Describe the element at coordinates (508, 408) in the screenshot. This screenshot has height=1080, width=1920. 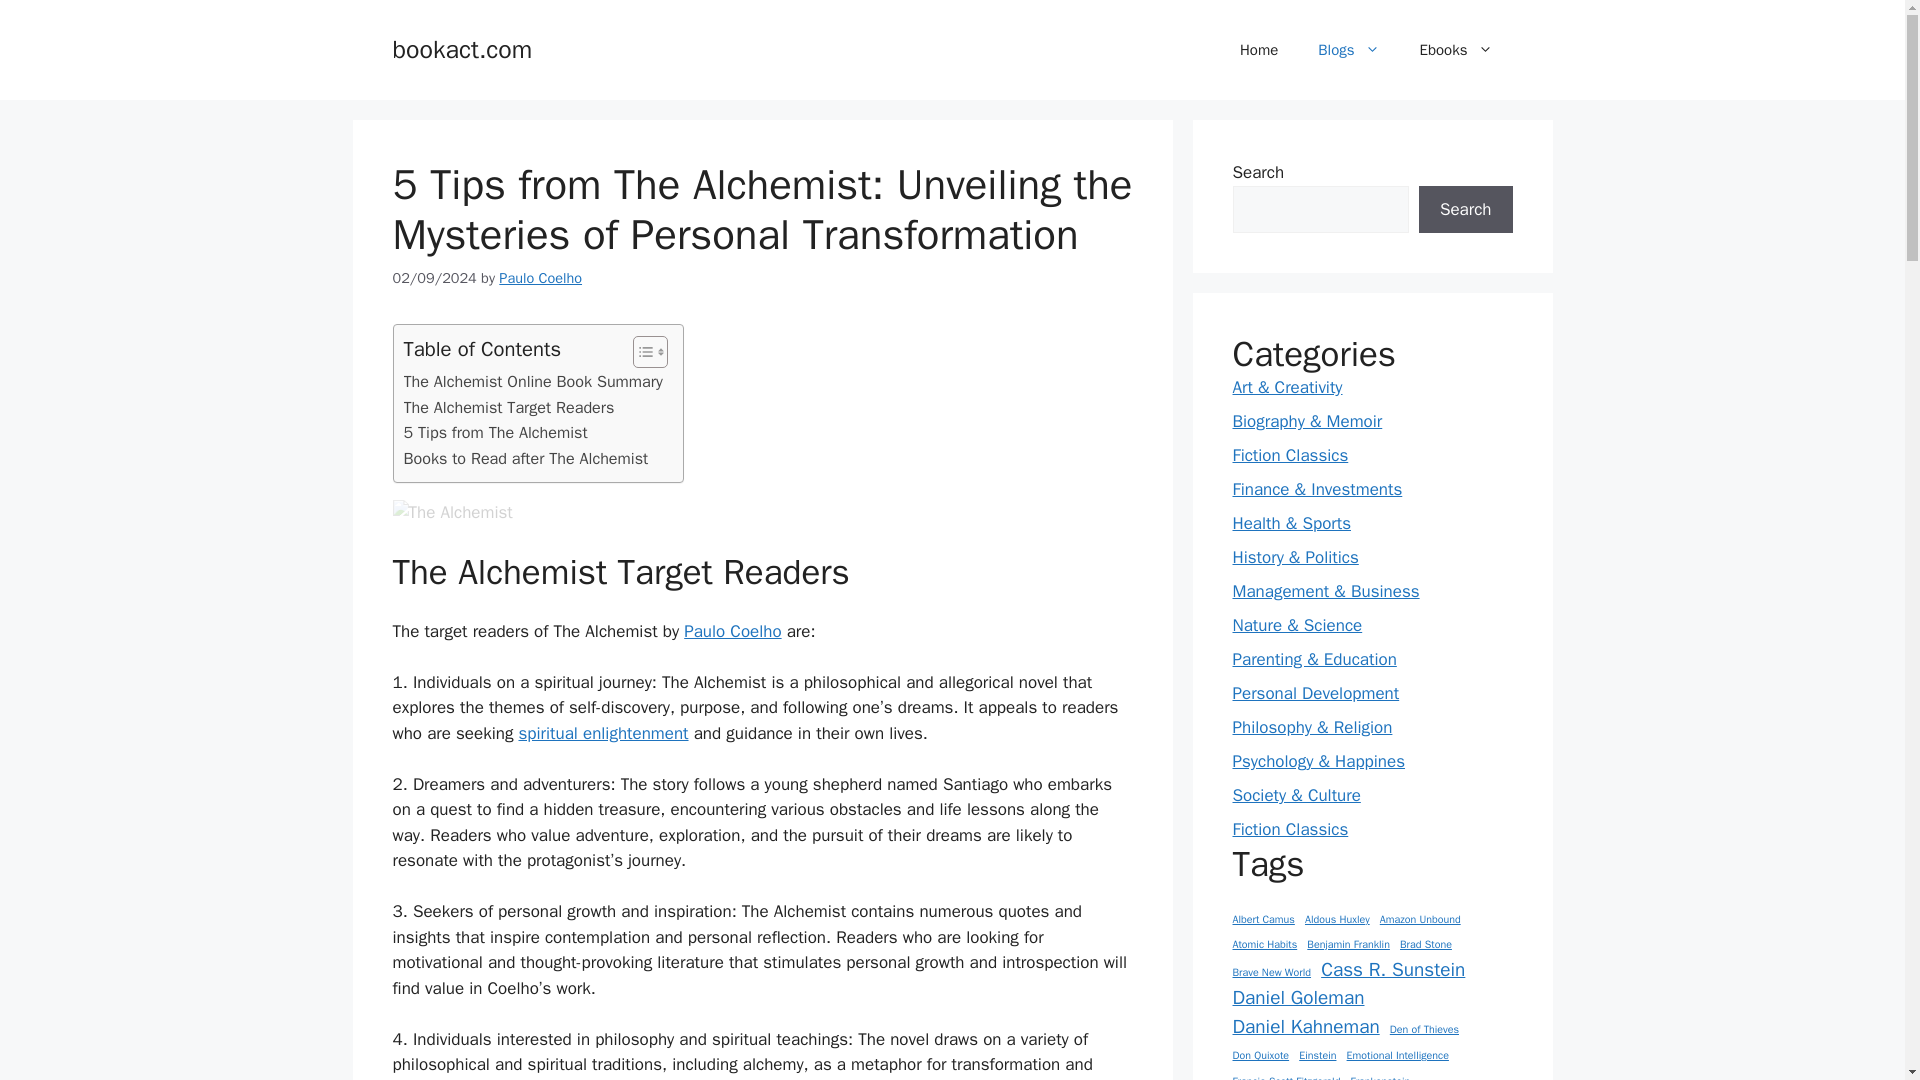
I see `The Alchemist Target Readers` at that location.